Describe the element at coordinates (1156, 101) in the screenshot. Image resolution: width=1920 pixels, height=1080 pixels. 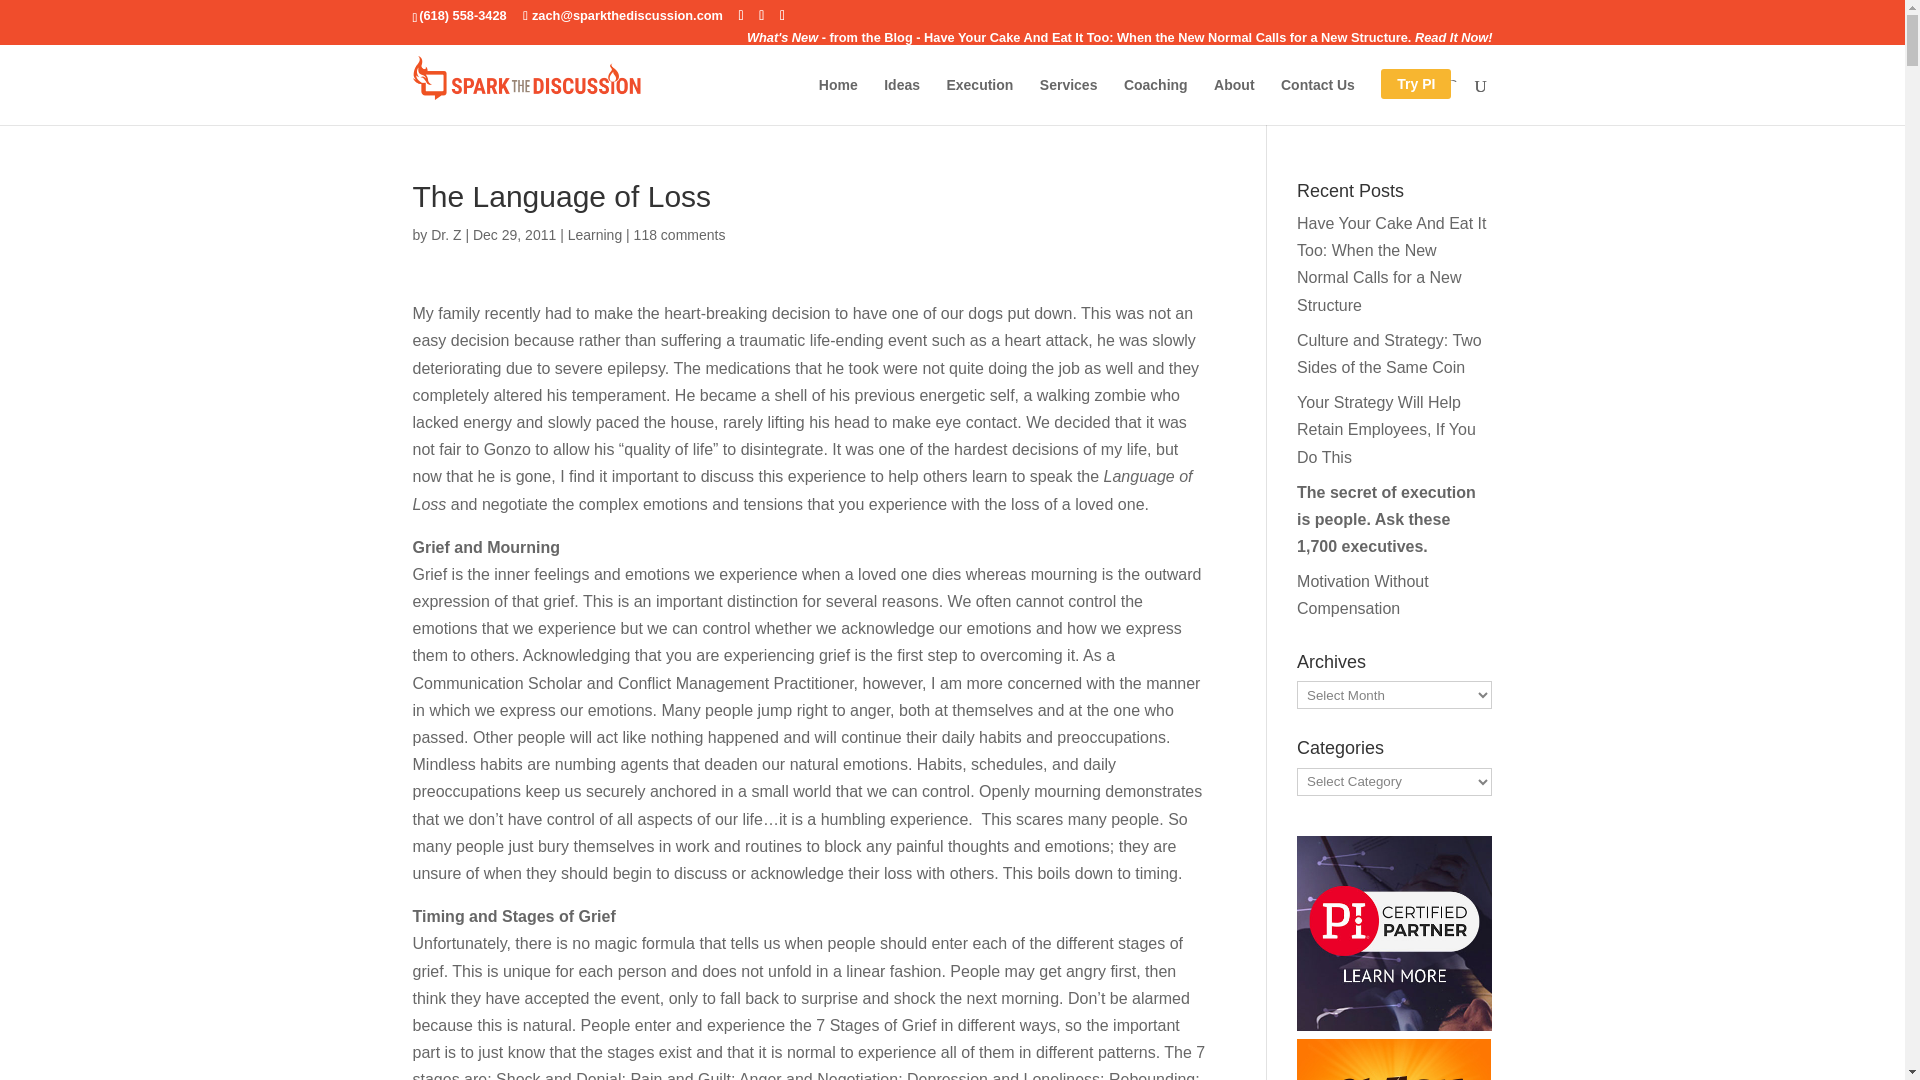
I see `Coaching` at that location.